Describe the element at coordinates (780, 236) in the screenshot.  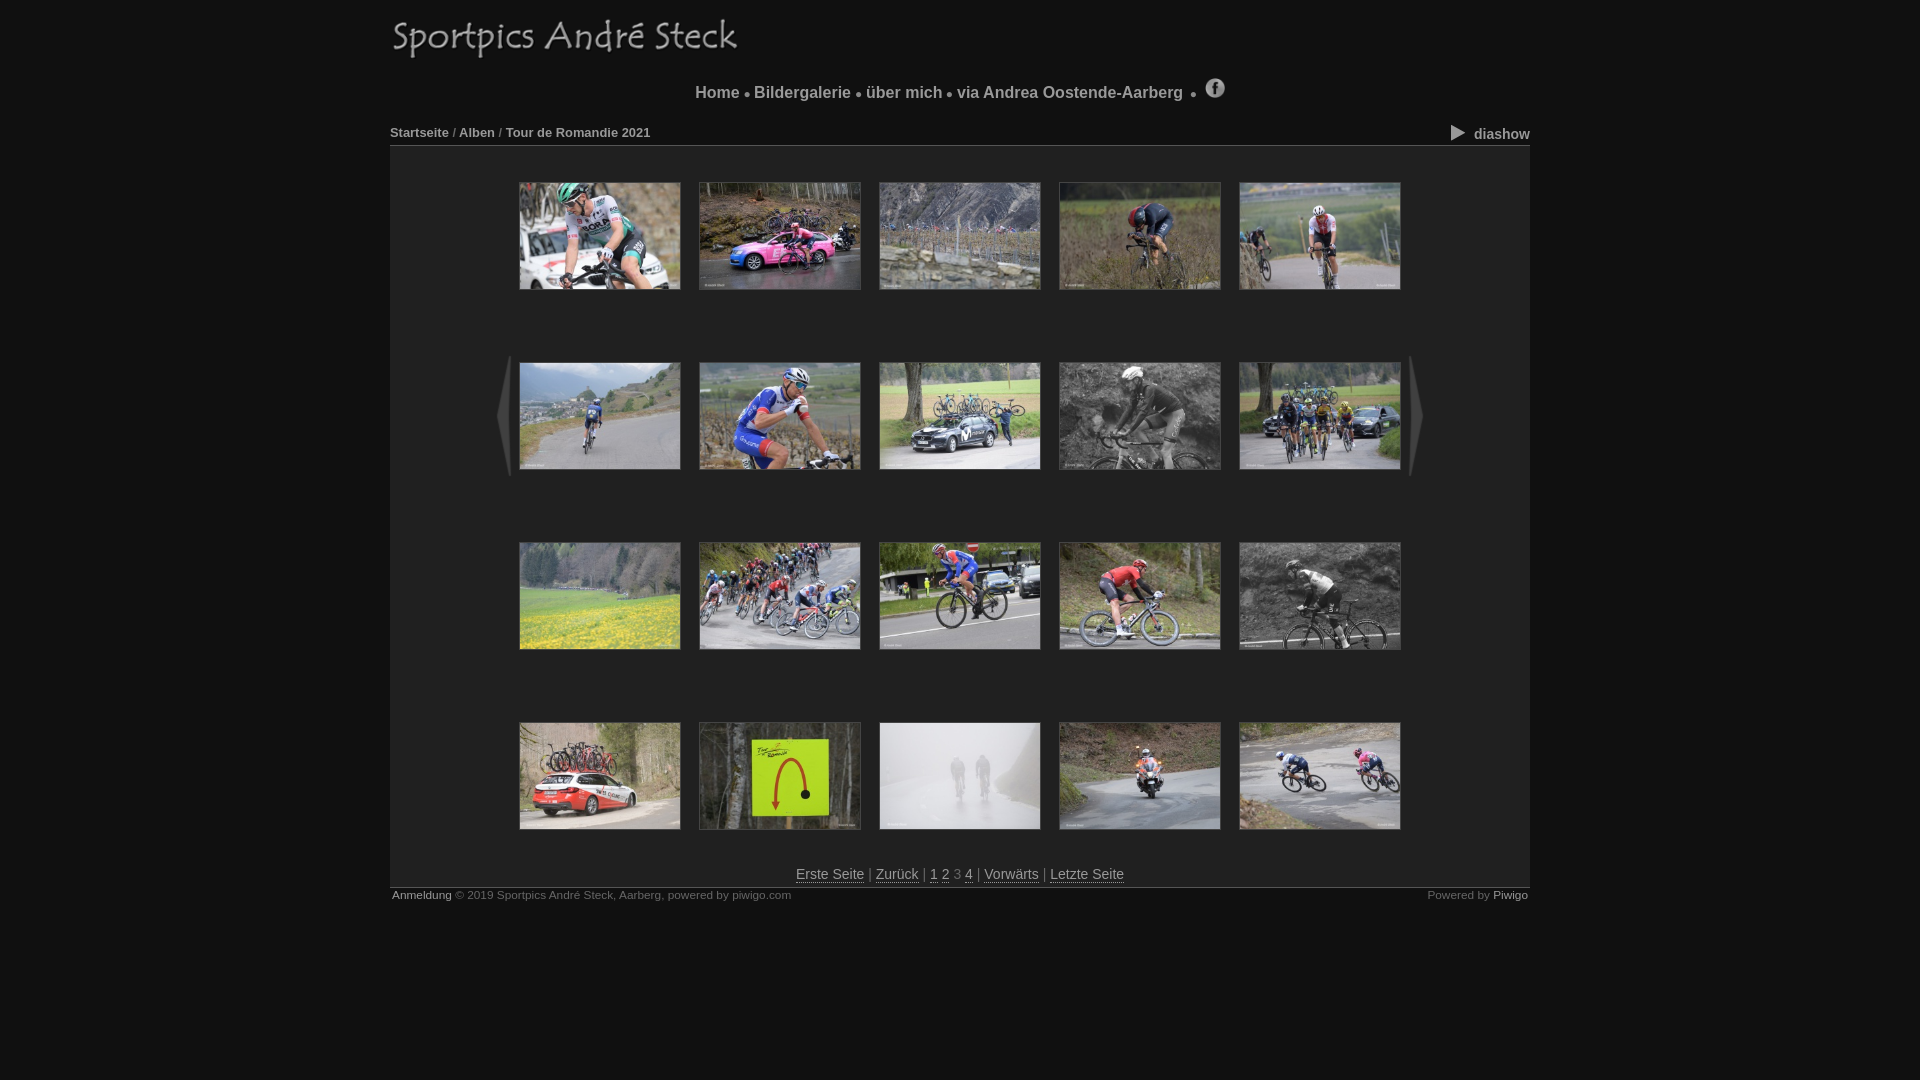
I see `DSC 6665 00005` at that location.